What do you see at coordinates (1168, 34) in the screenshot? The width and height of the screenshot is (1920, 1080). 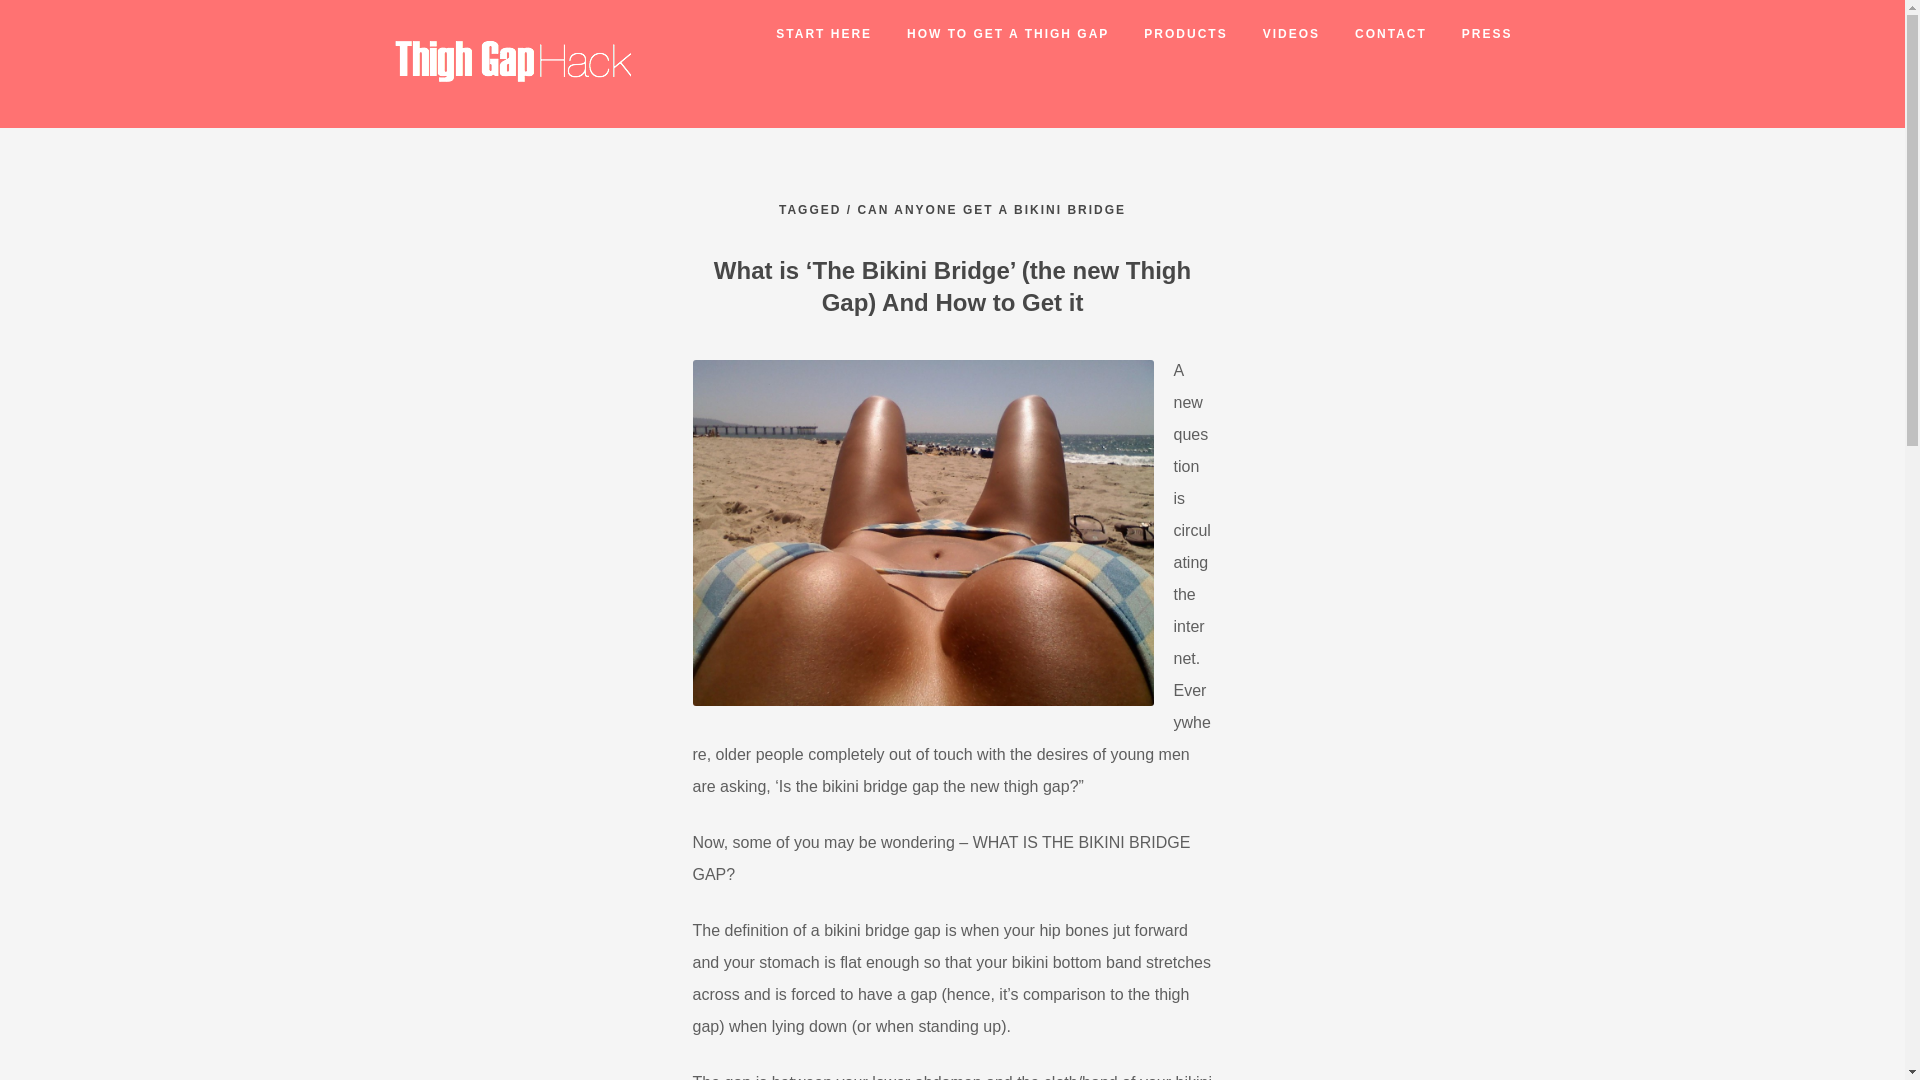 I see `PRODUCTS` at bounding box center [1168, 34].